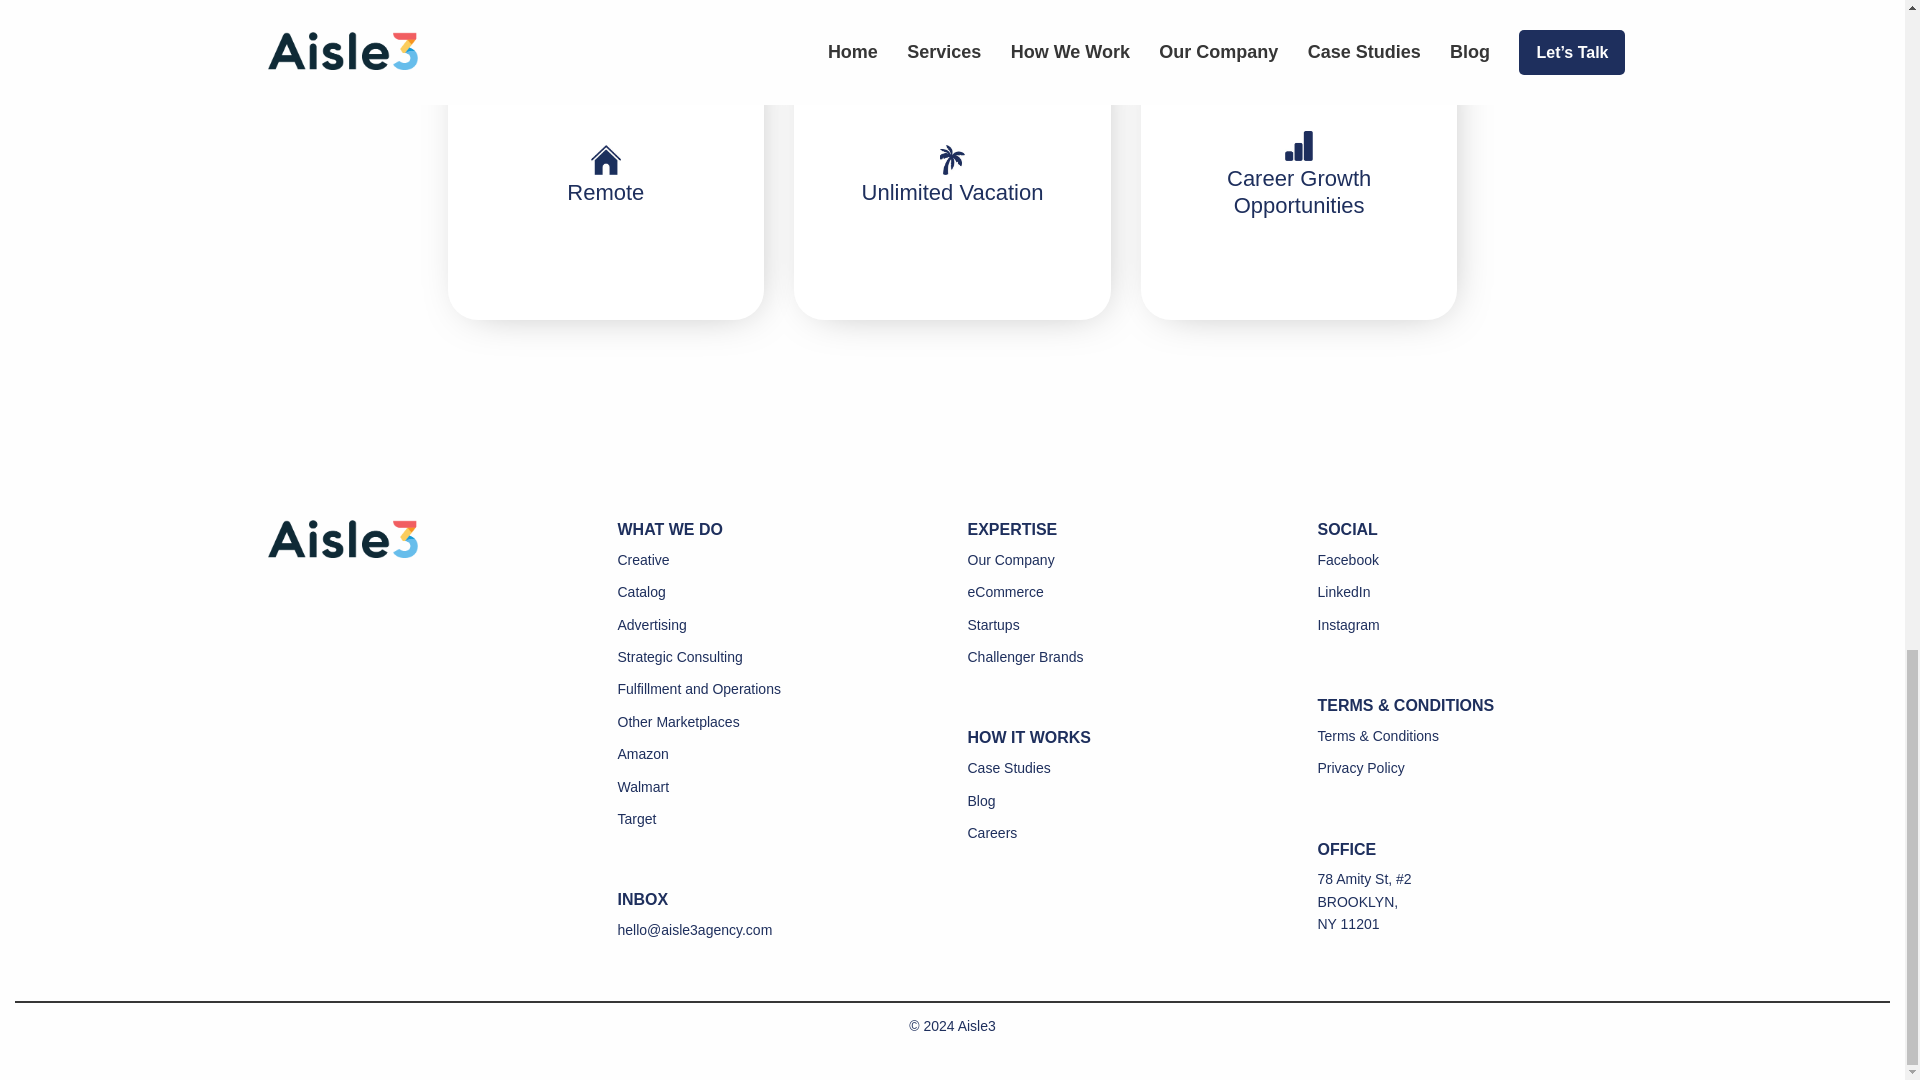 This screenshot has width=1920, height=1080. I want to click on Strategic Consulting, so click(680, 657).